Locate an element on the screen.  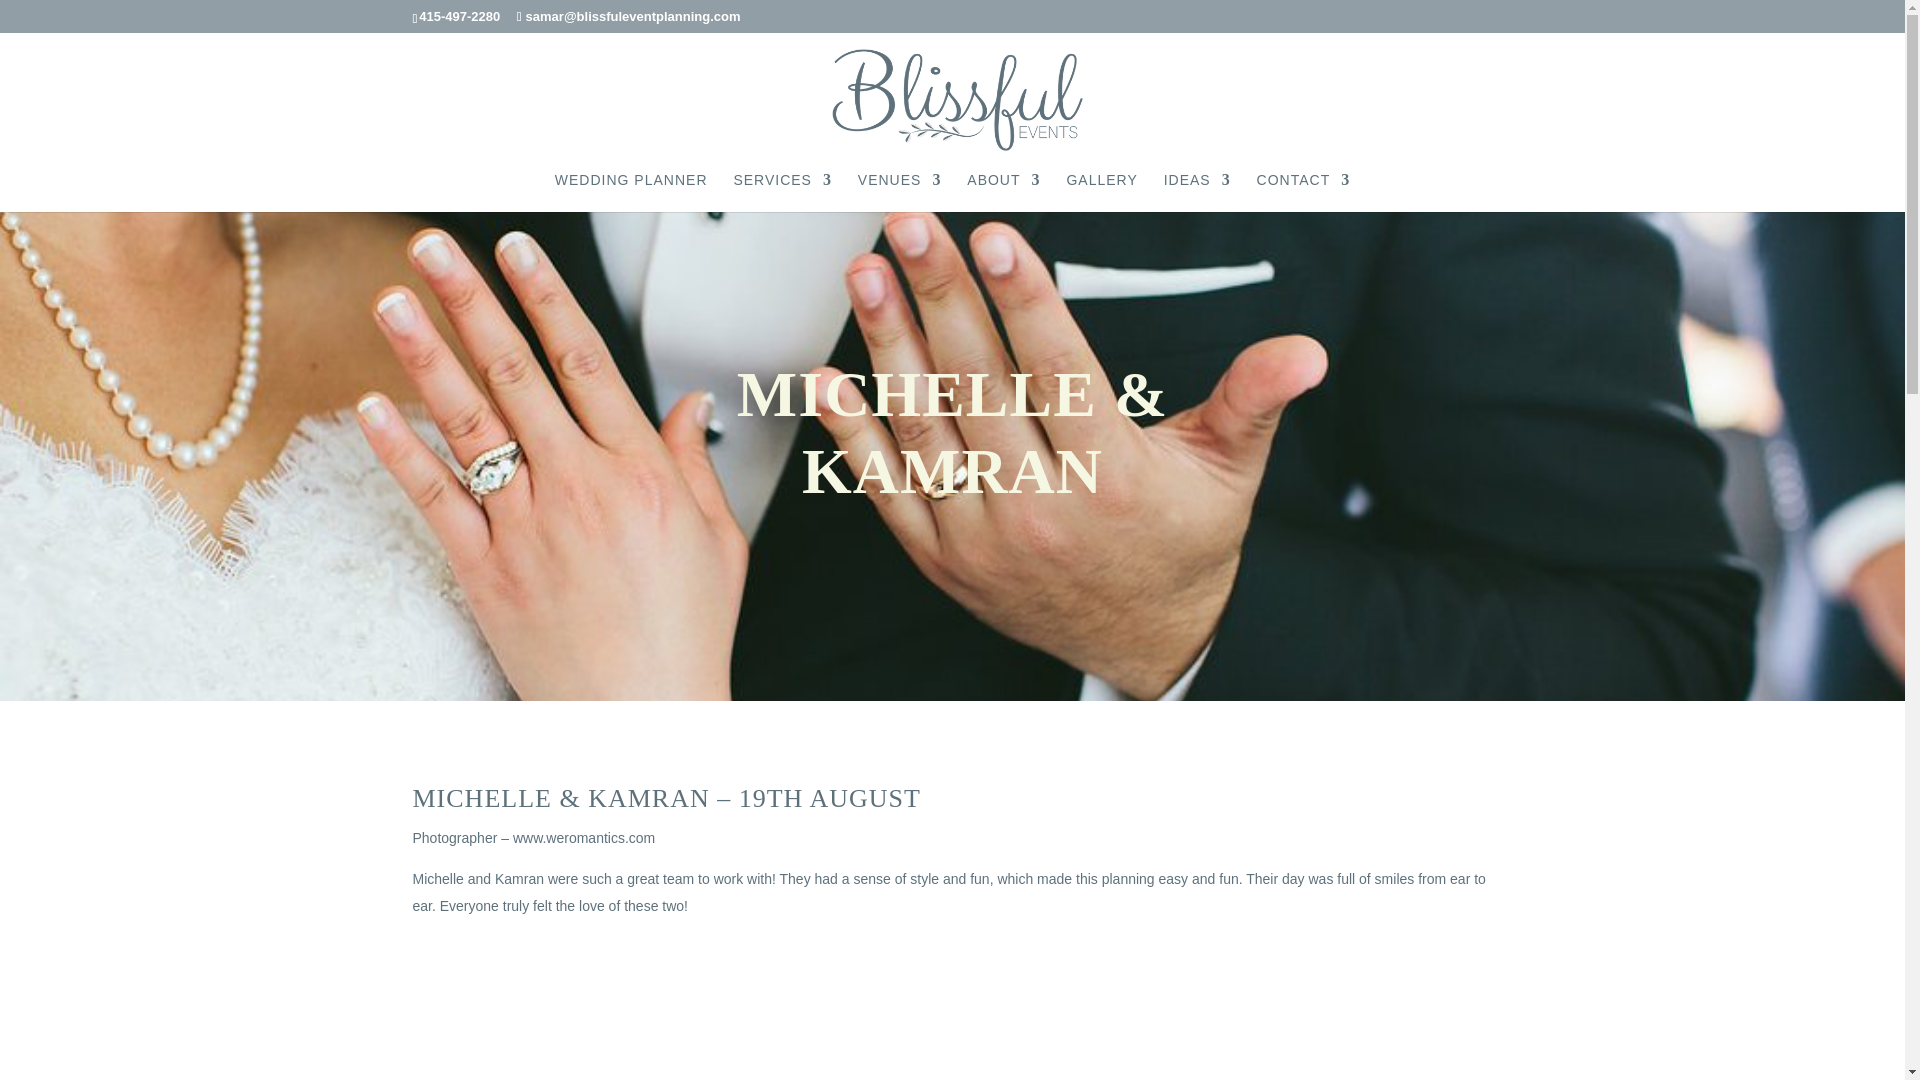
ABOUT is located at coordinates (1004, 192).